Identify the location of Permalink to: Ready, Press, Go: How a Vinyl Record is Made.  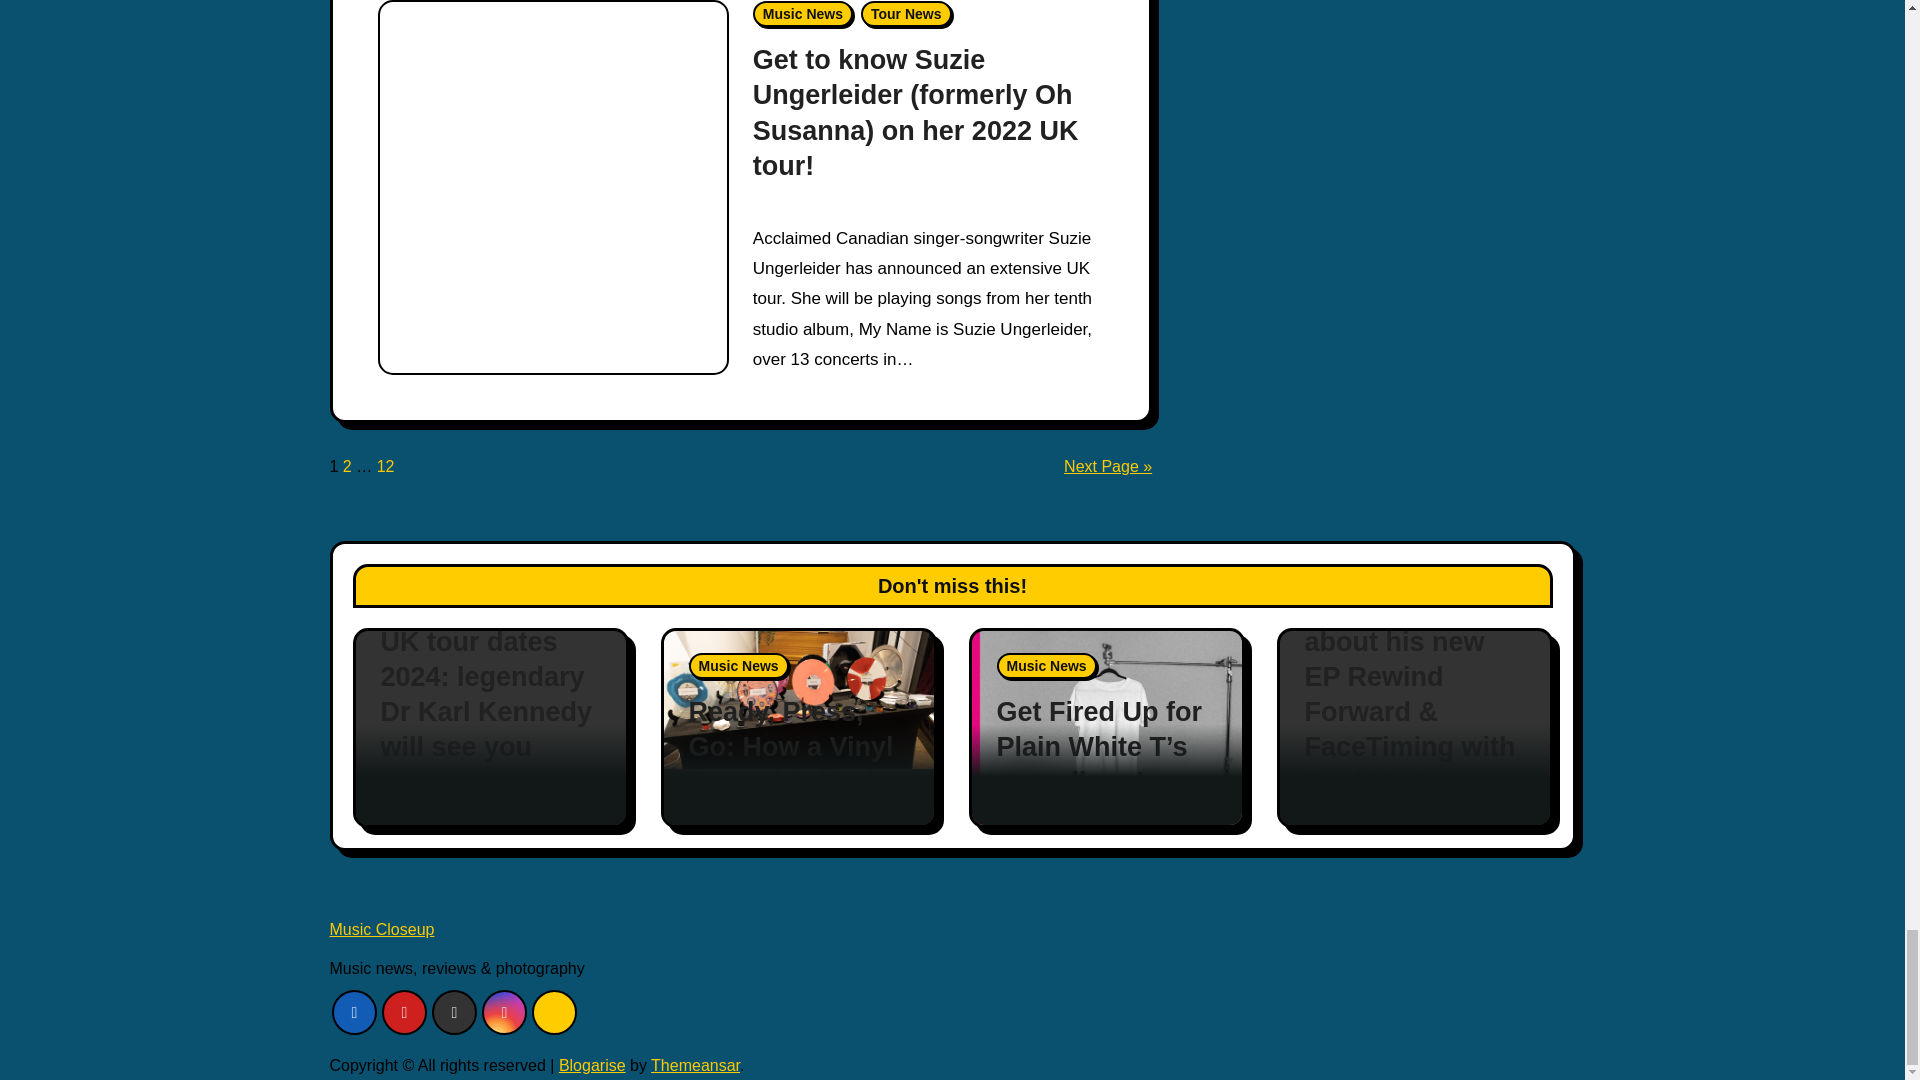
(790, 746).